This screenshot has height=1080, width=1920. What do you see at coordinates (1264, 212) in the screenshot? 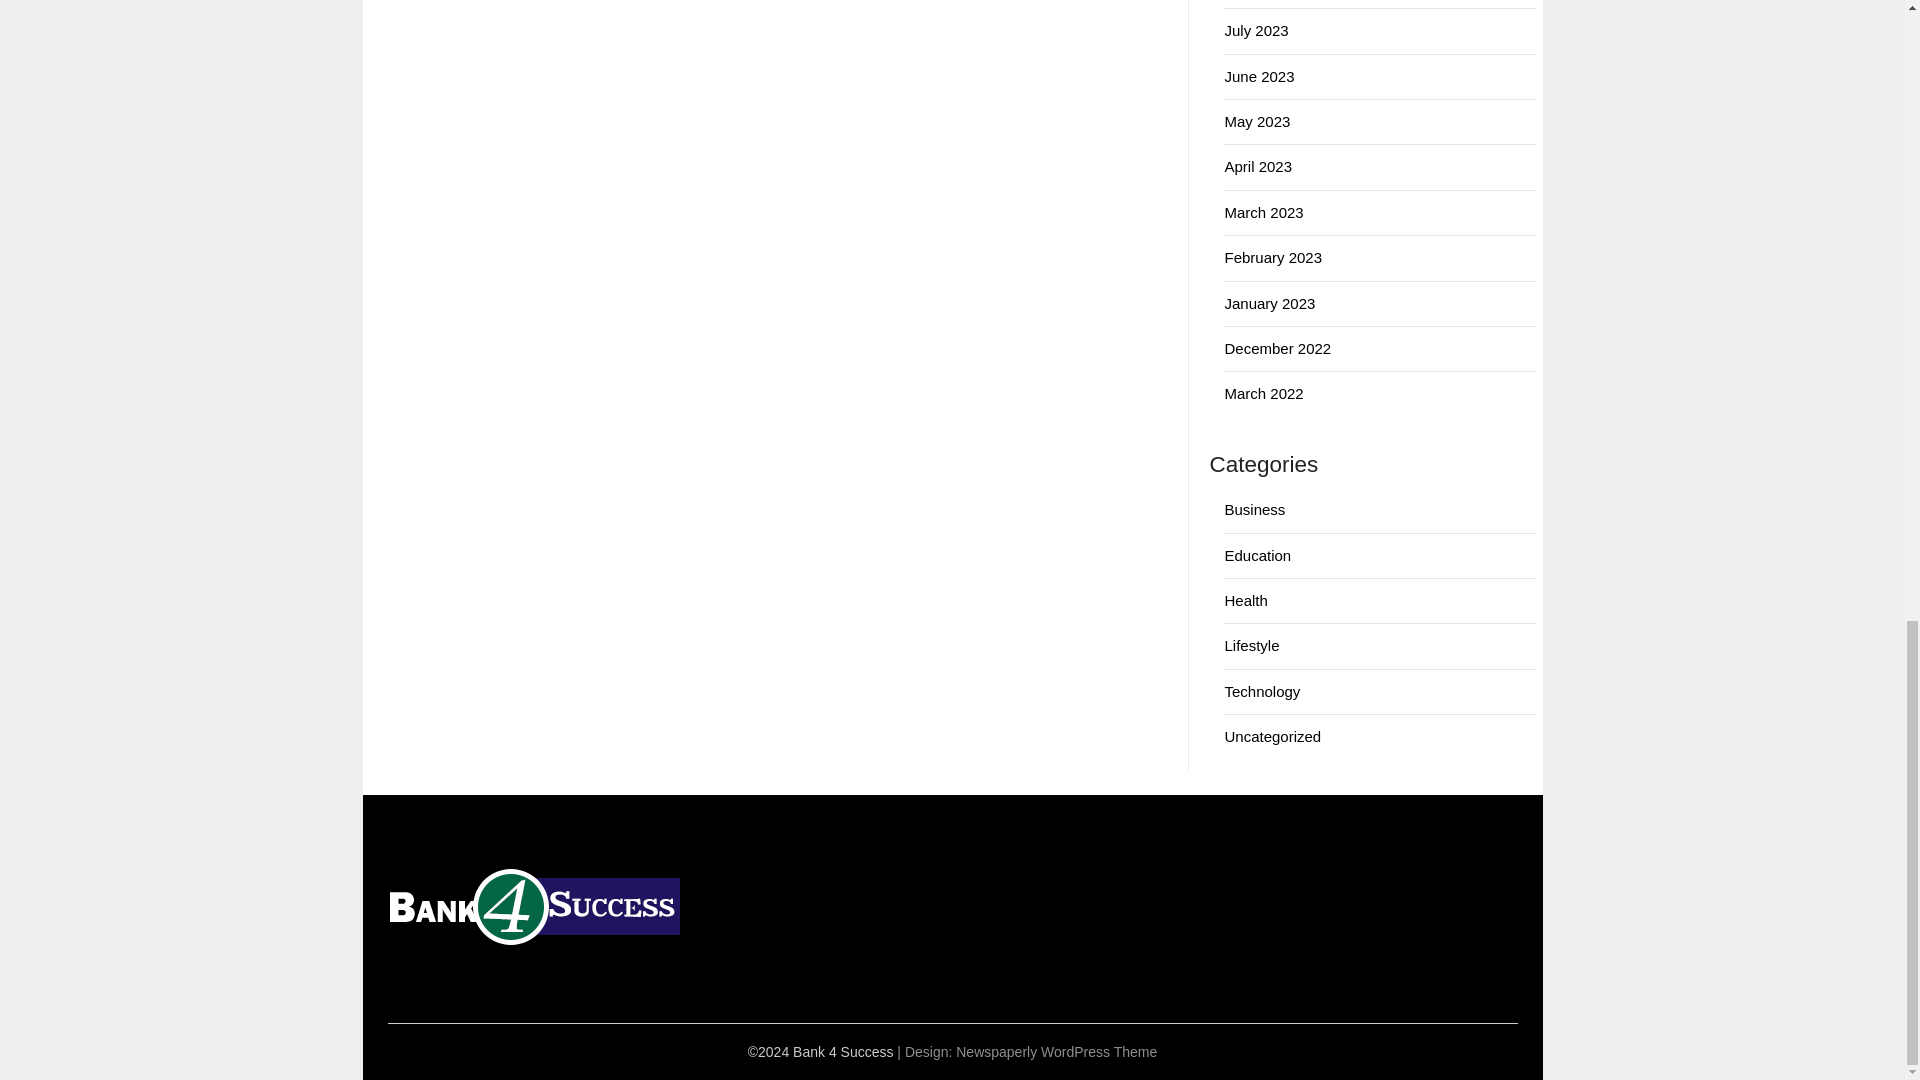
I see `March 2023` at bounding box center [1264, 212].